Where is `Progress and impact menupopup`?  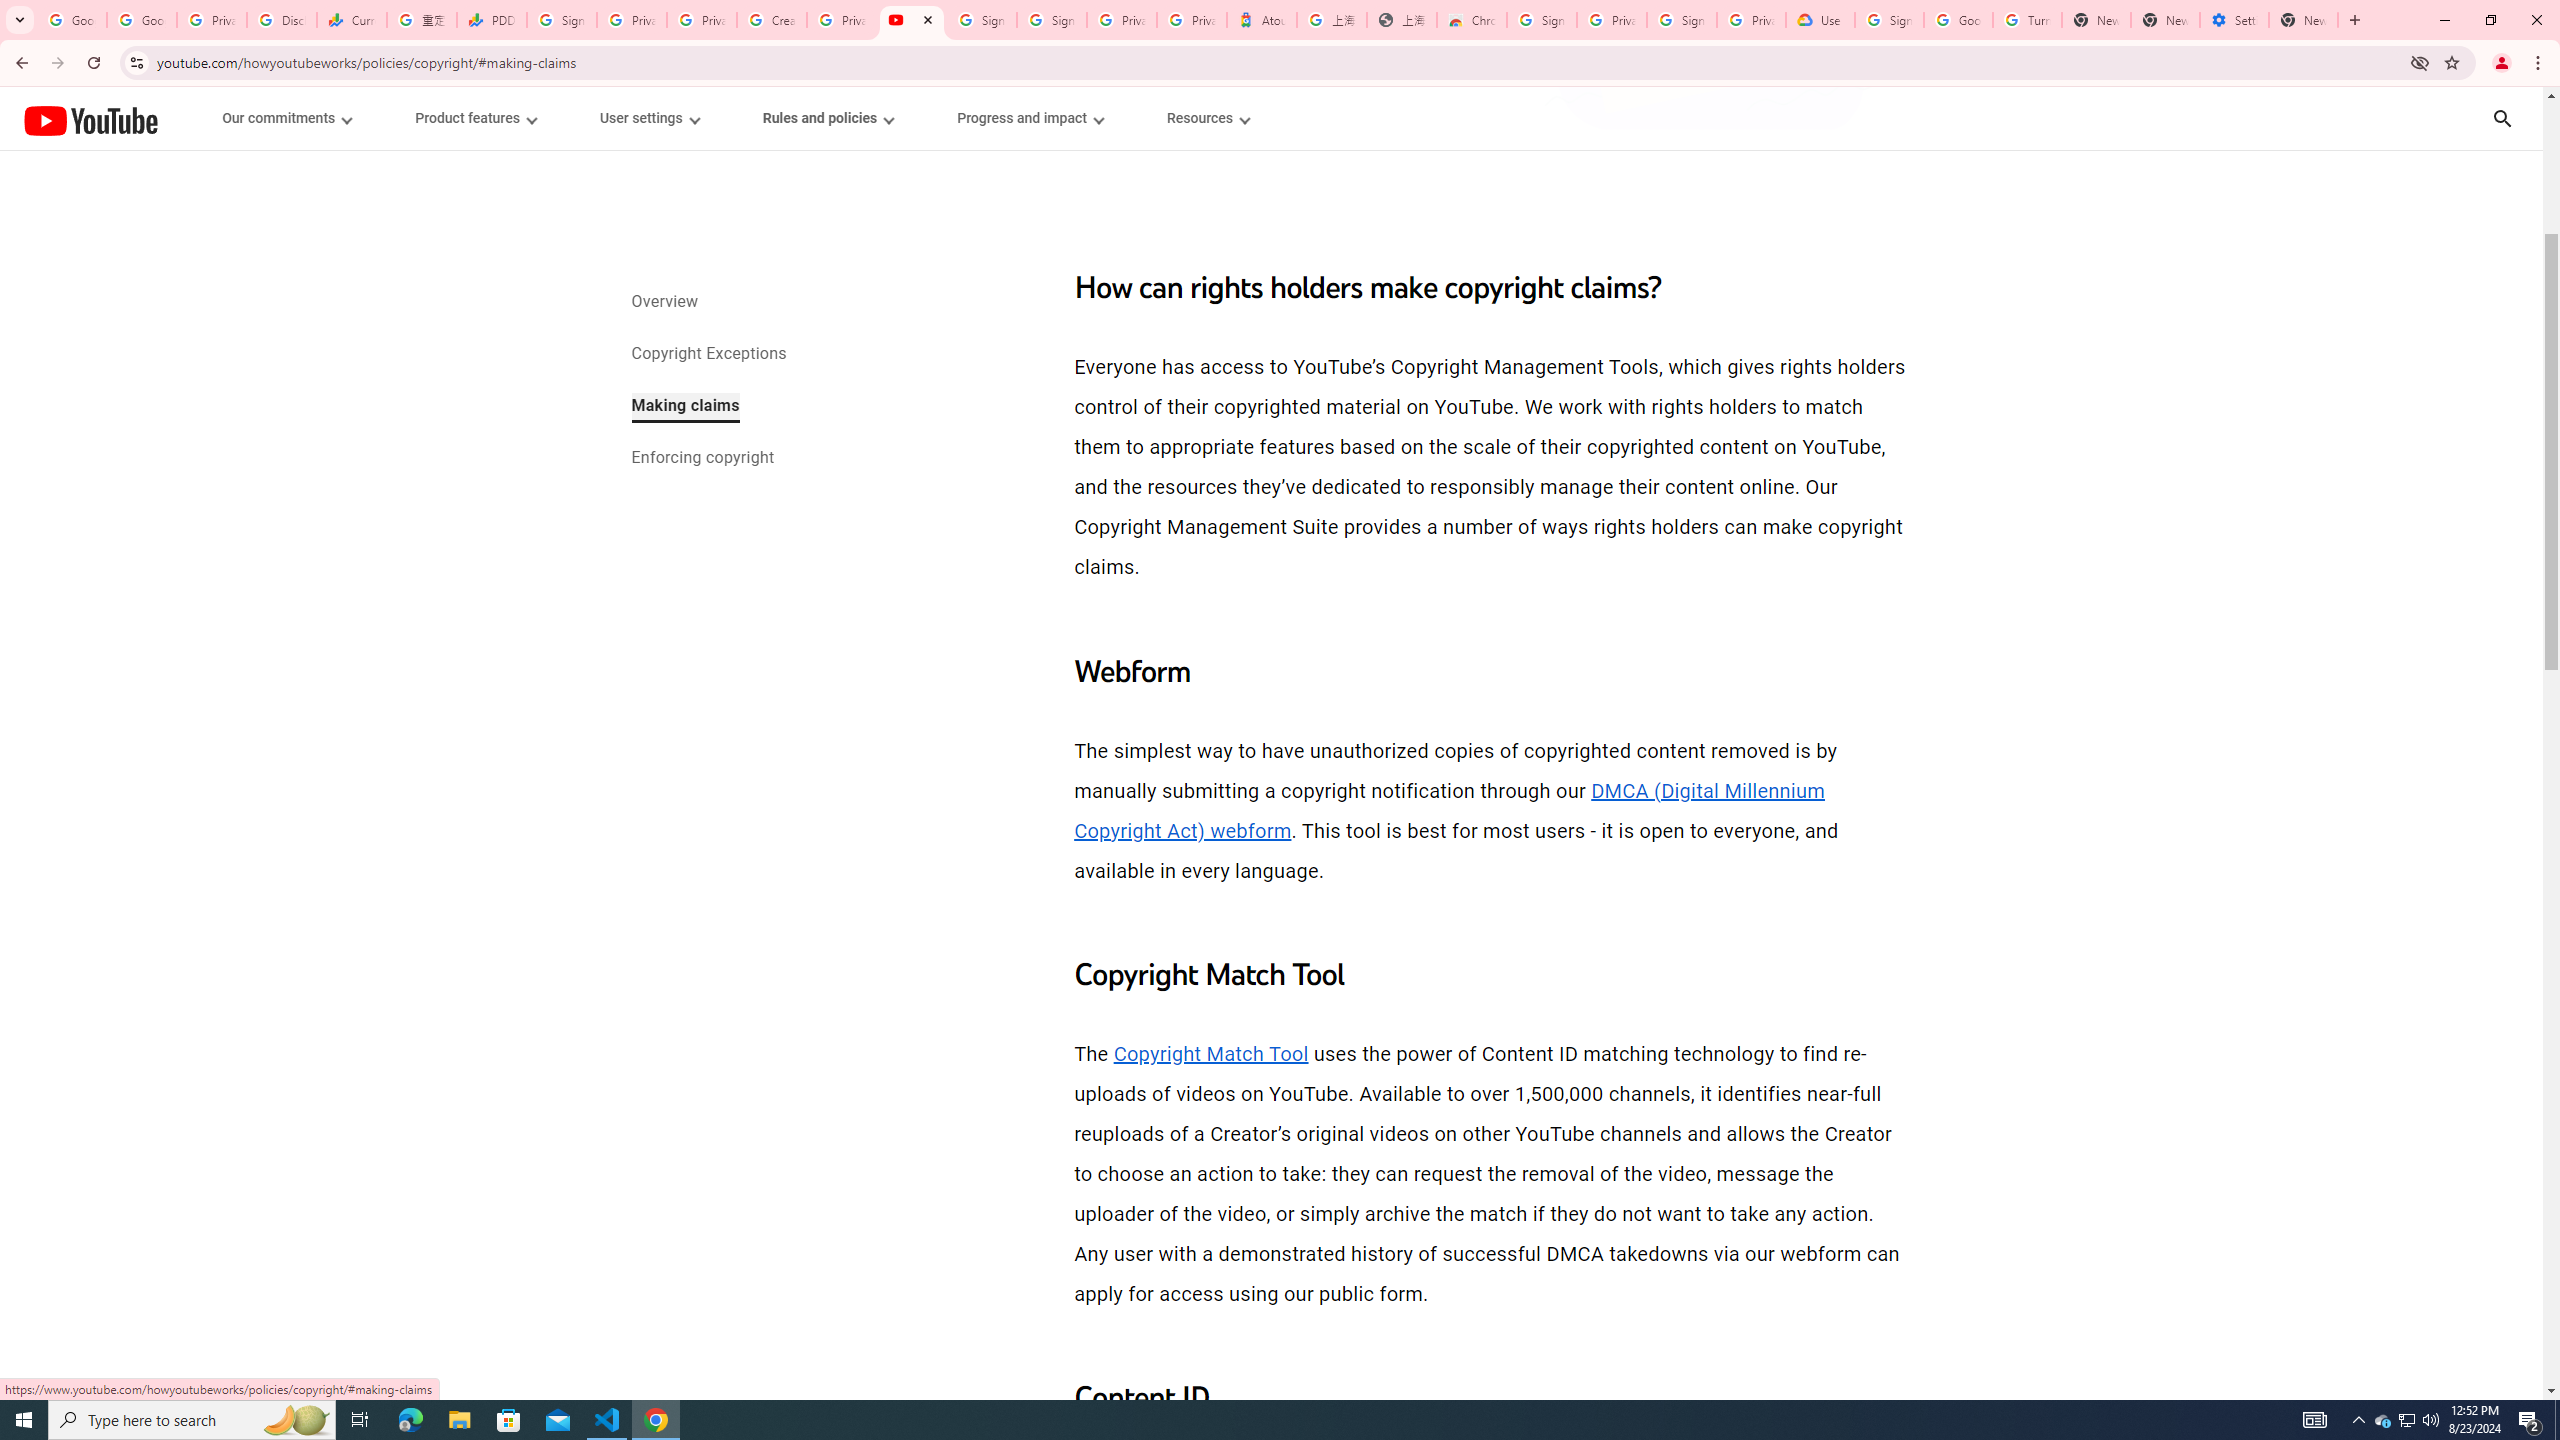
Progress and impact menupopup is located at coordinates (1030, 118).